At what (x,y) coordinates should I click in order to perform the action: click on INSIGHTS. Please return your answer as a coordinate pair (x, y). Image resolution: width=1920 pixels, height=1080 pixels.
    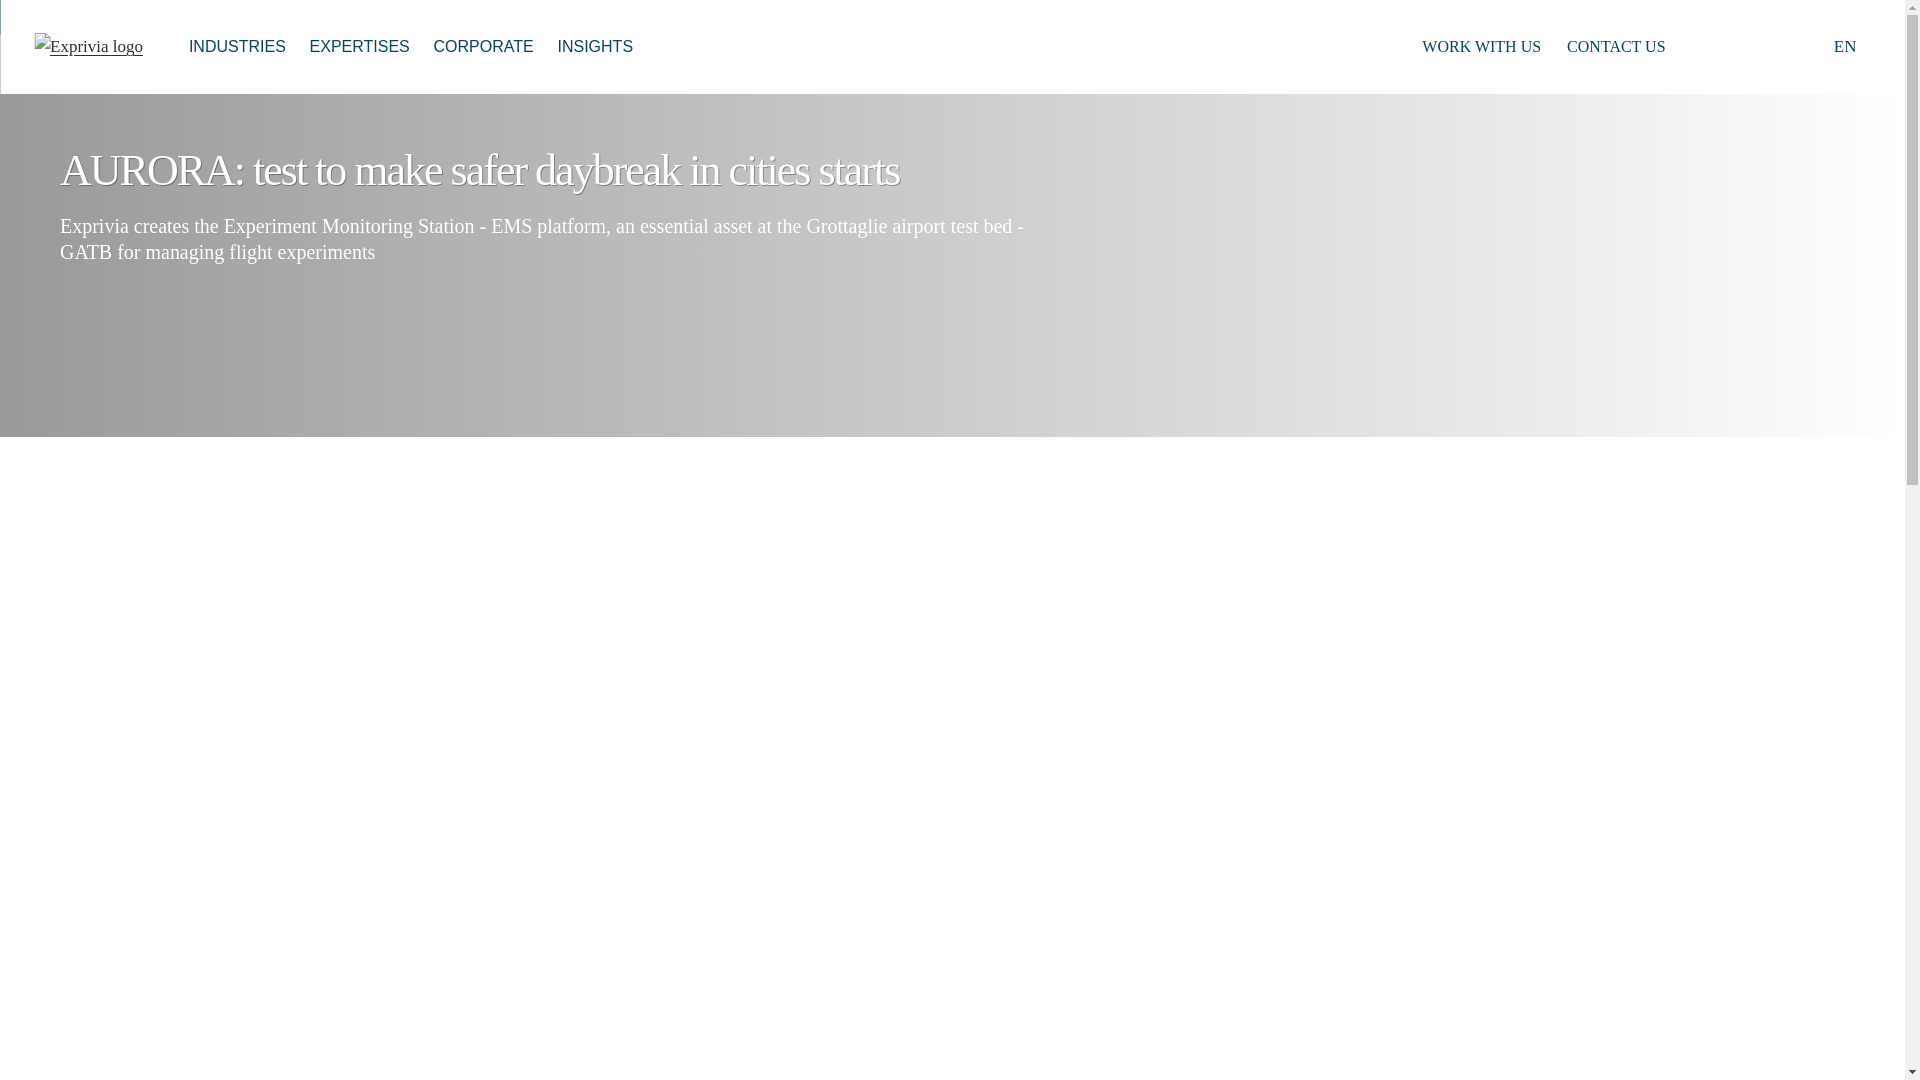
    Looking at the image, I should click on (595, 46).